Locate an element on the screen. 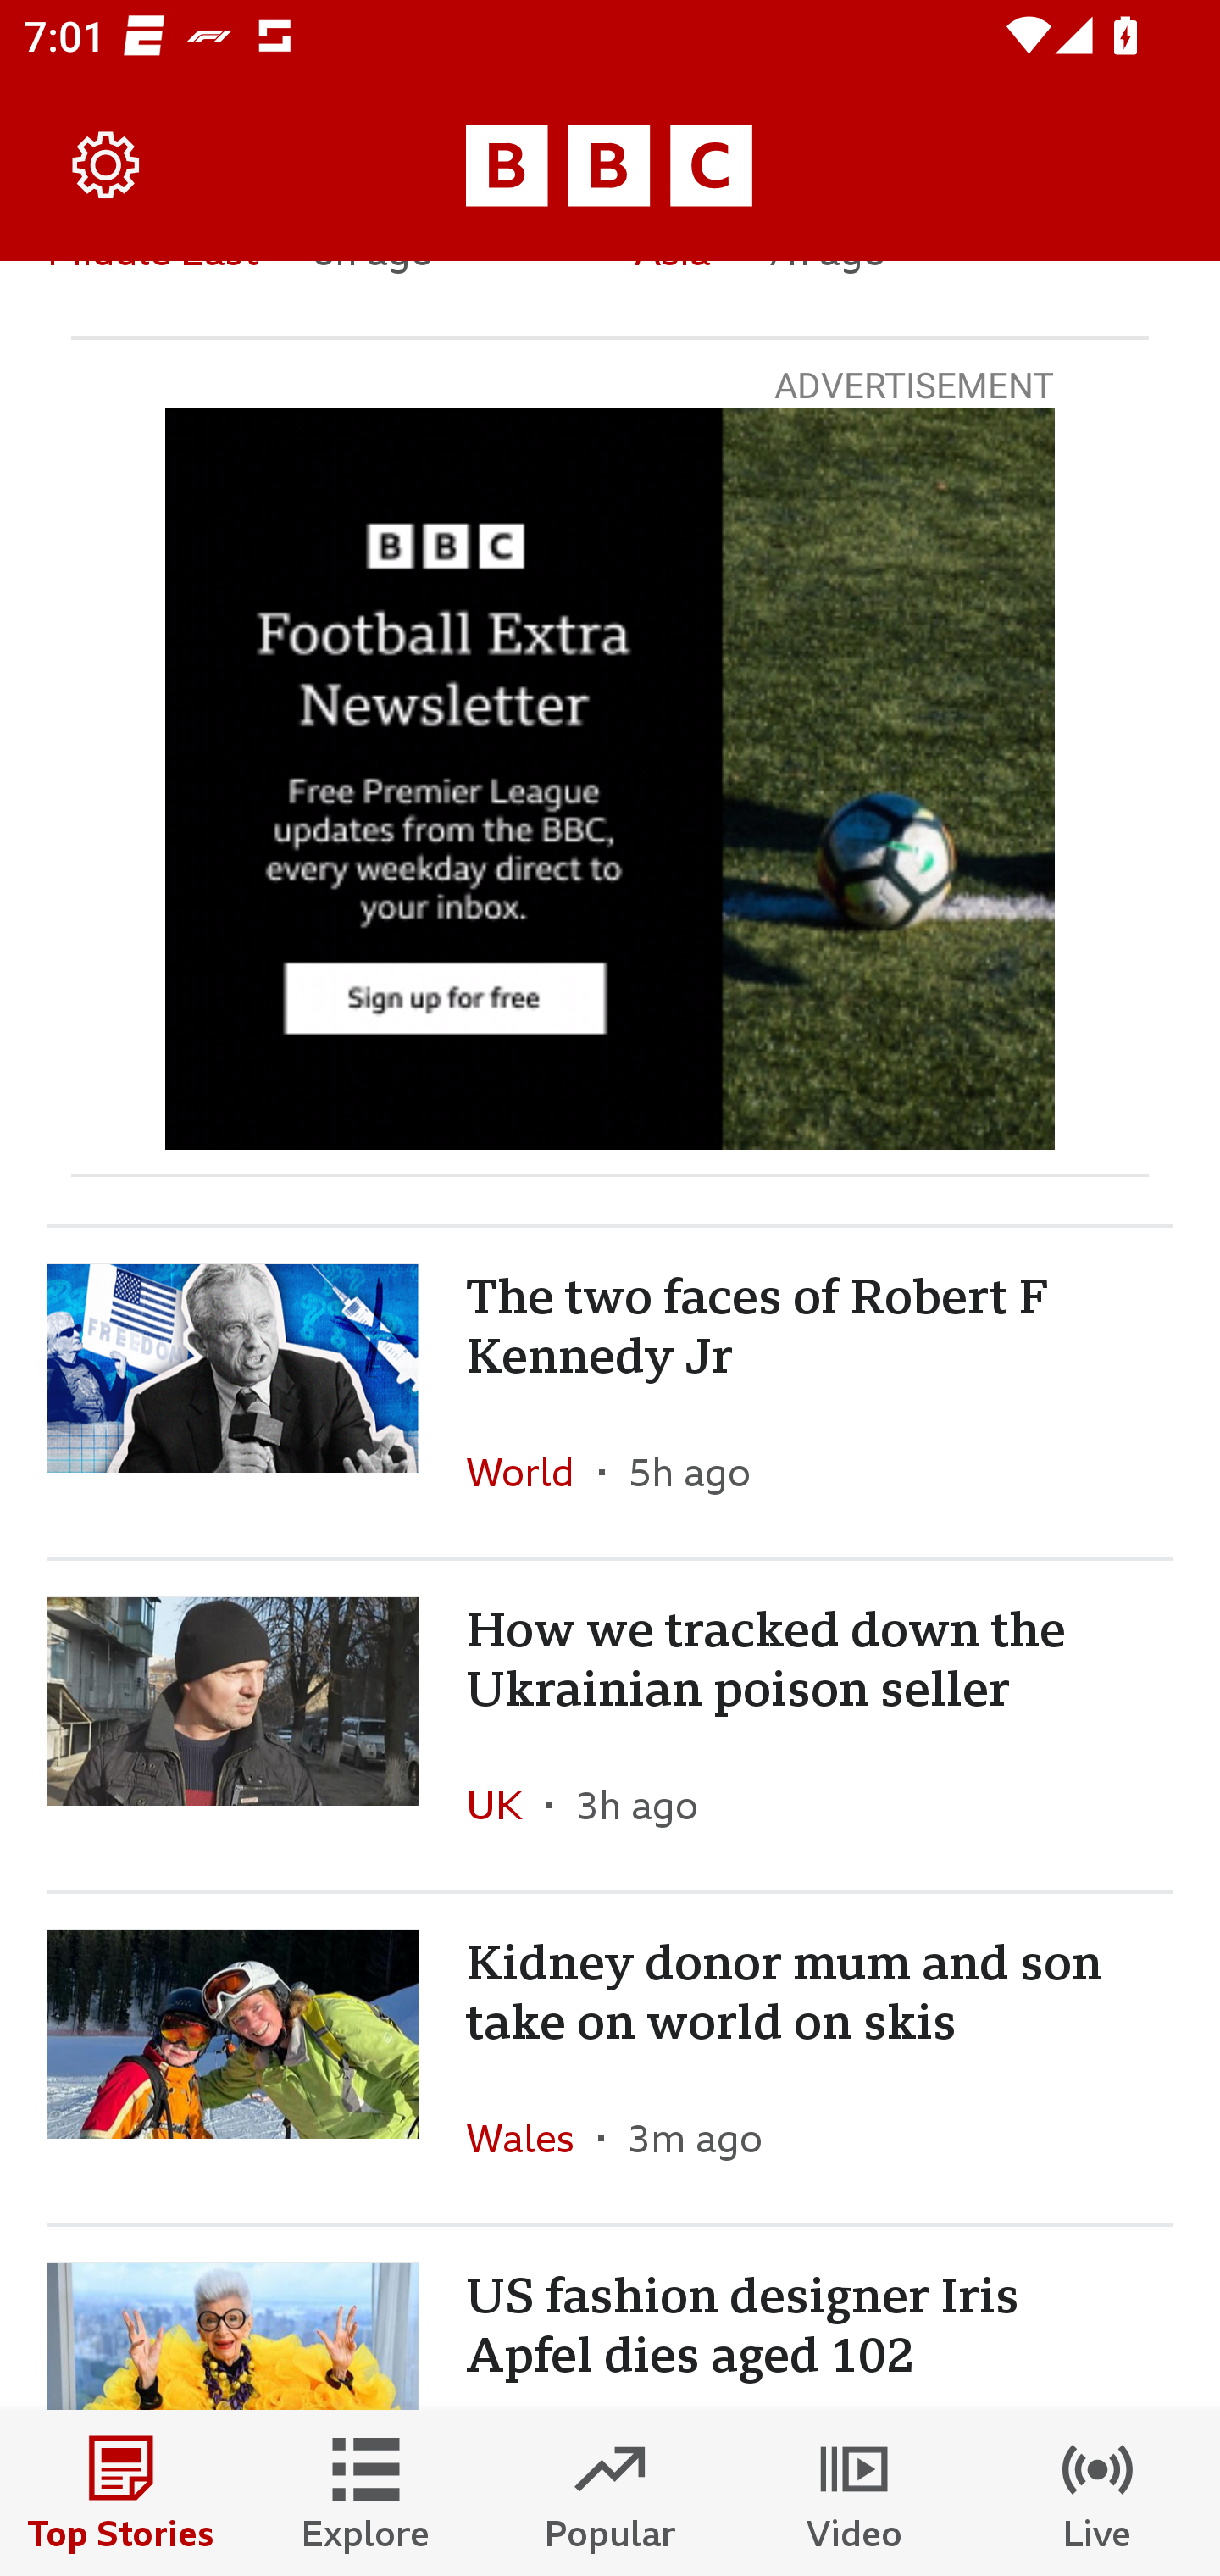  Live is located at coordinates (1098, 2493).